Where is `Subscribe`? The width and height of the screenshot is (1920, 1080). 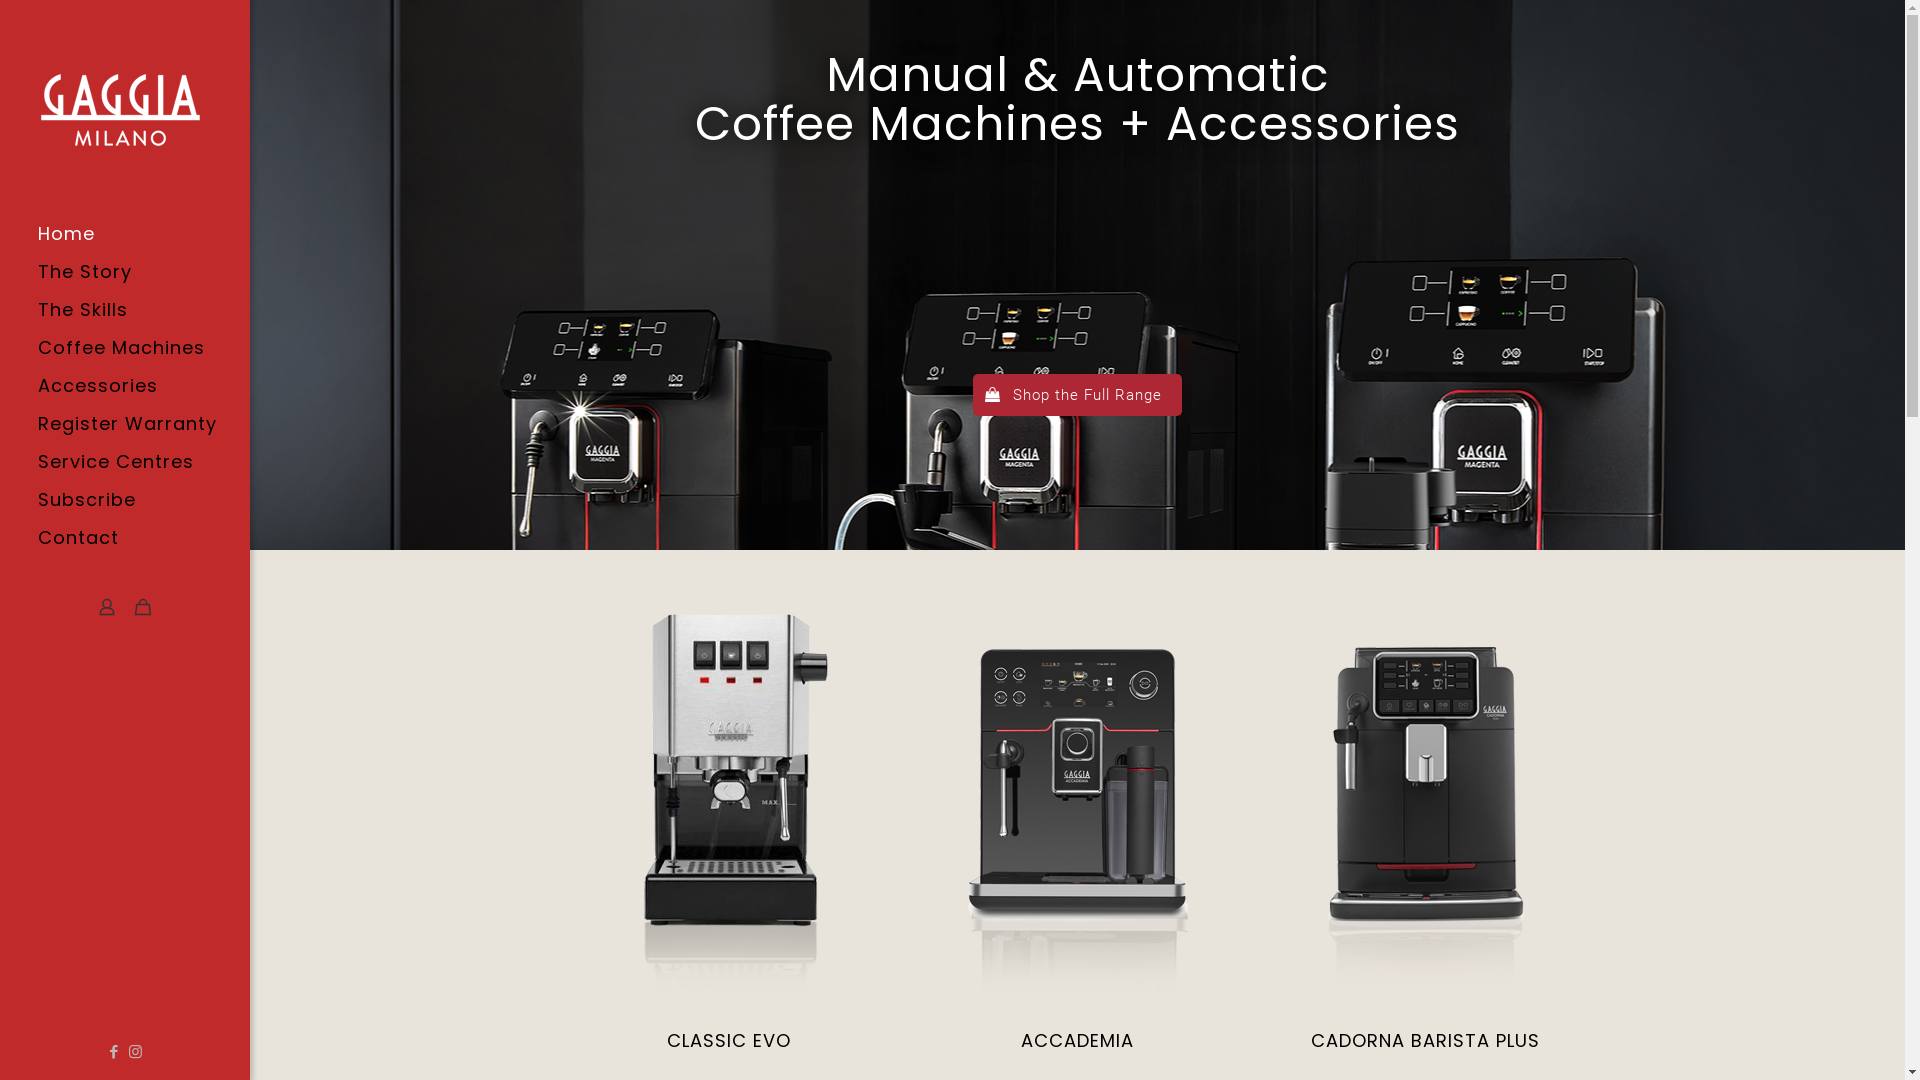
Subscribe is located at coordinates (125, 500).